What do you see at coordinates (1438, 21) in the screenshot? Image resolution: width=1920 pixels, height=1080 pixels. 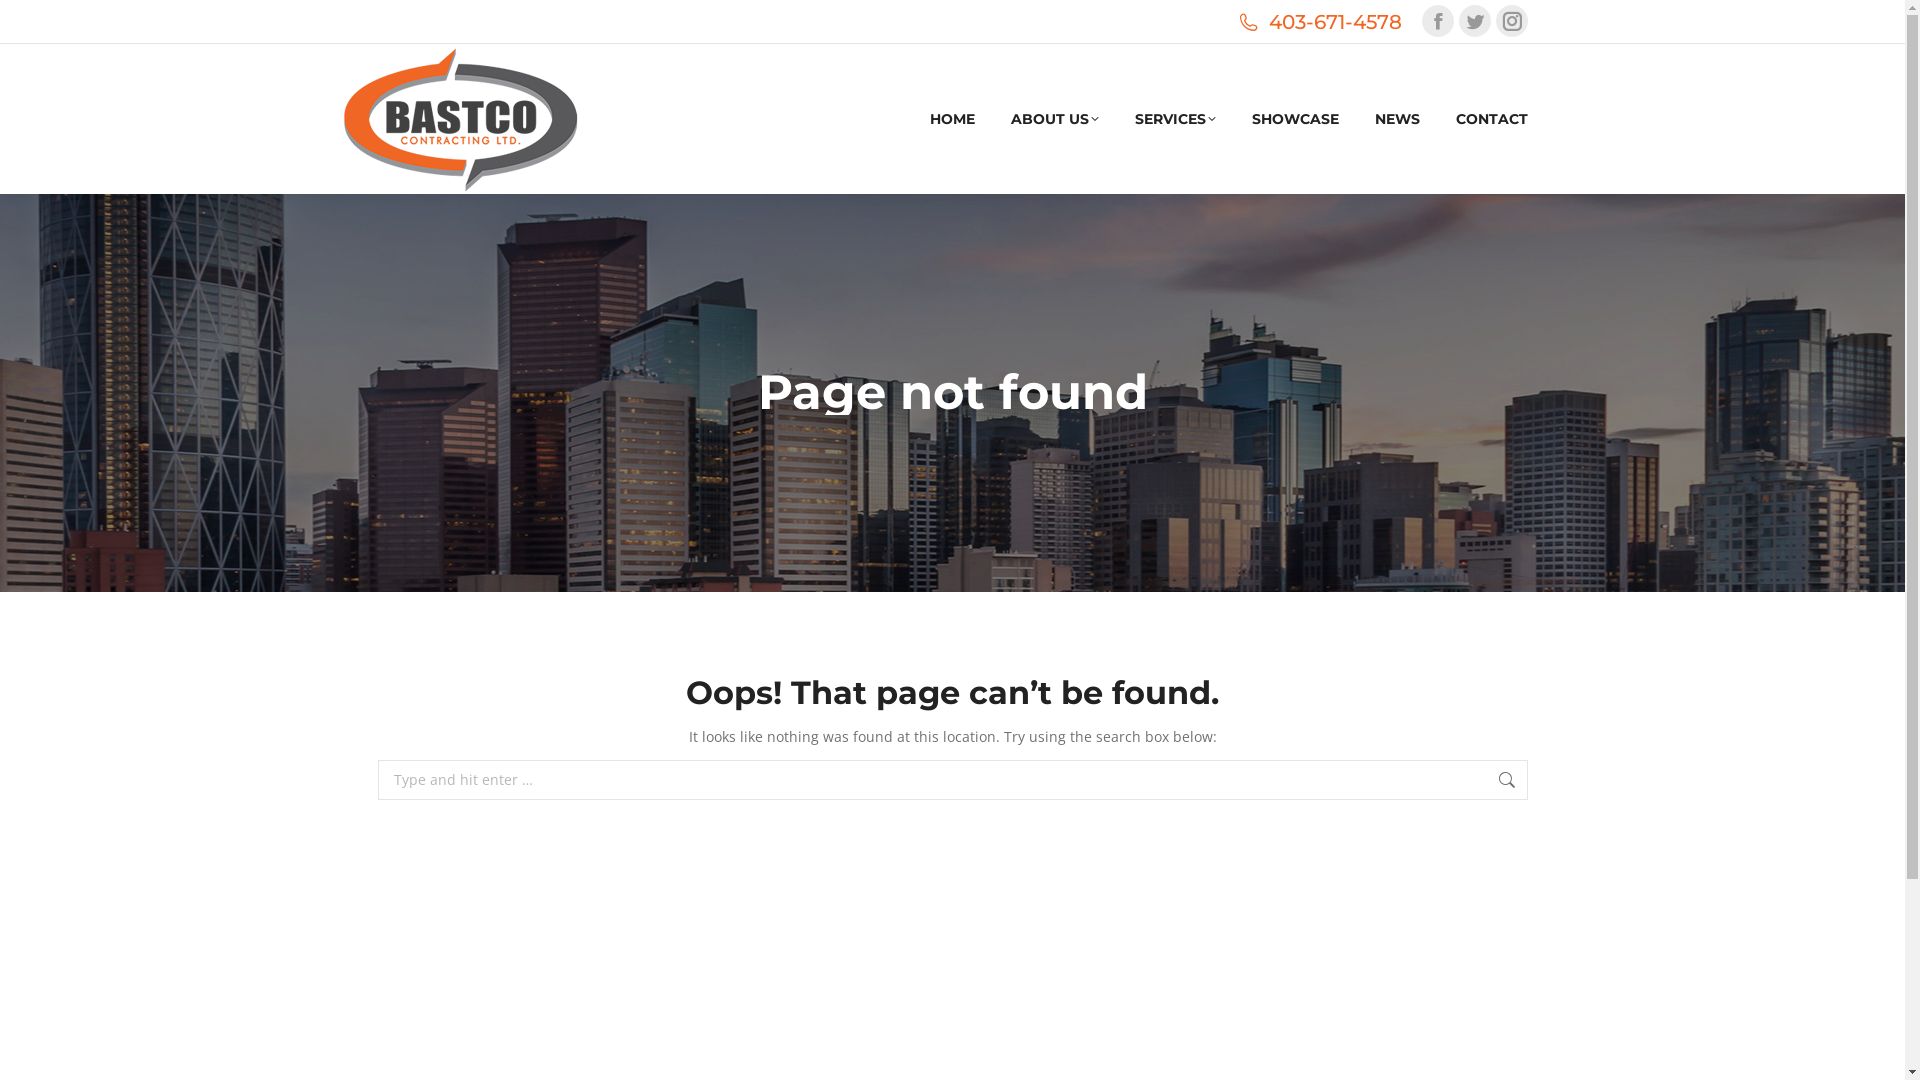 I see `Facebook page opens in new window` at bounding box center [1438, 21].